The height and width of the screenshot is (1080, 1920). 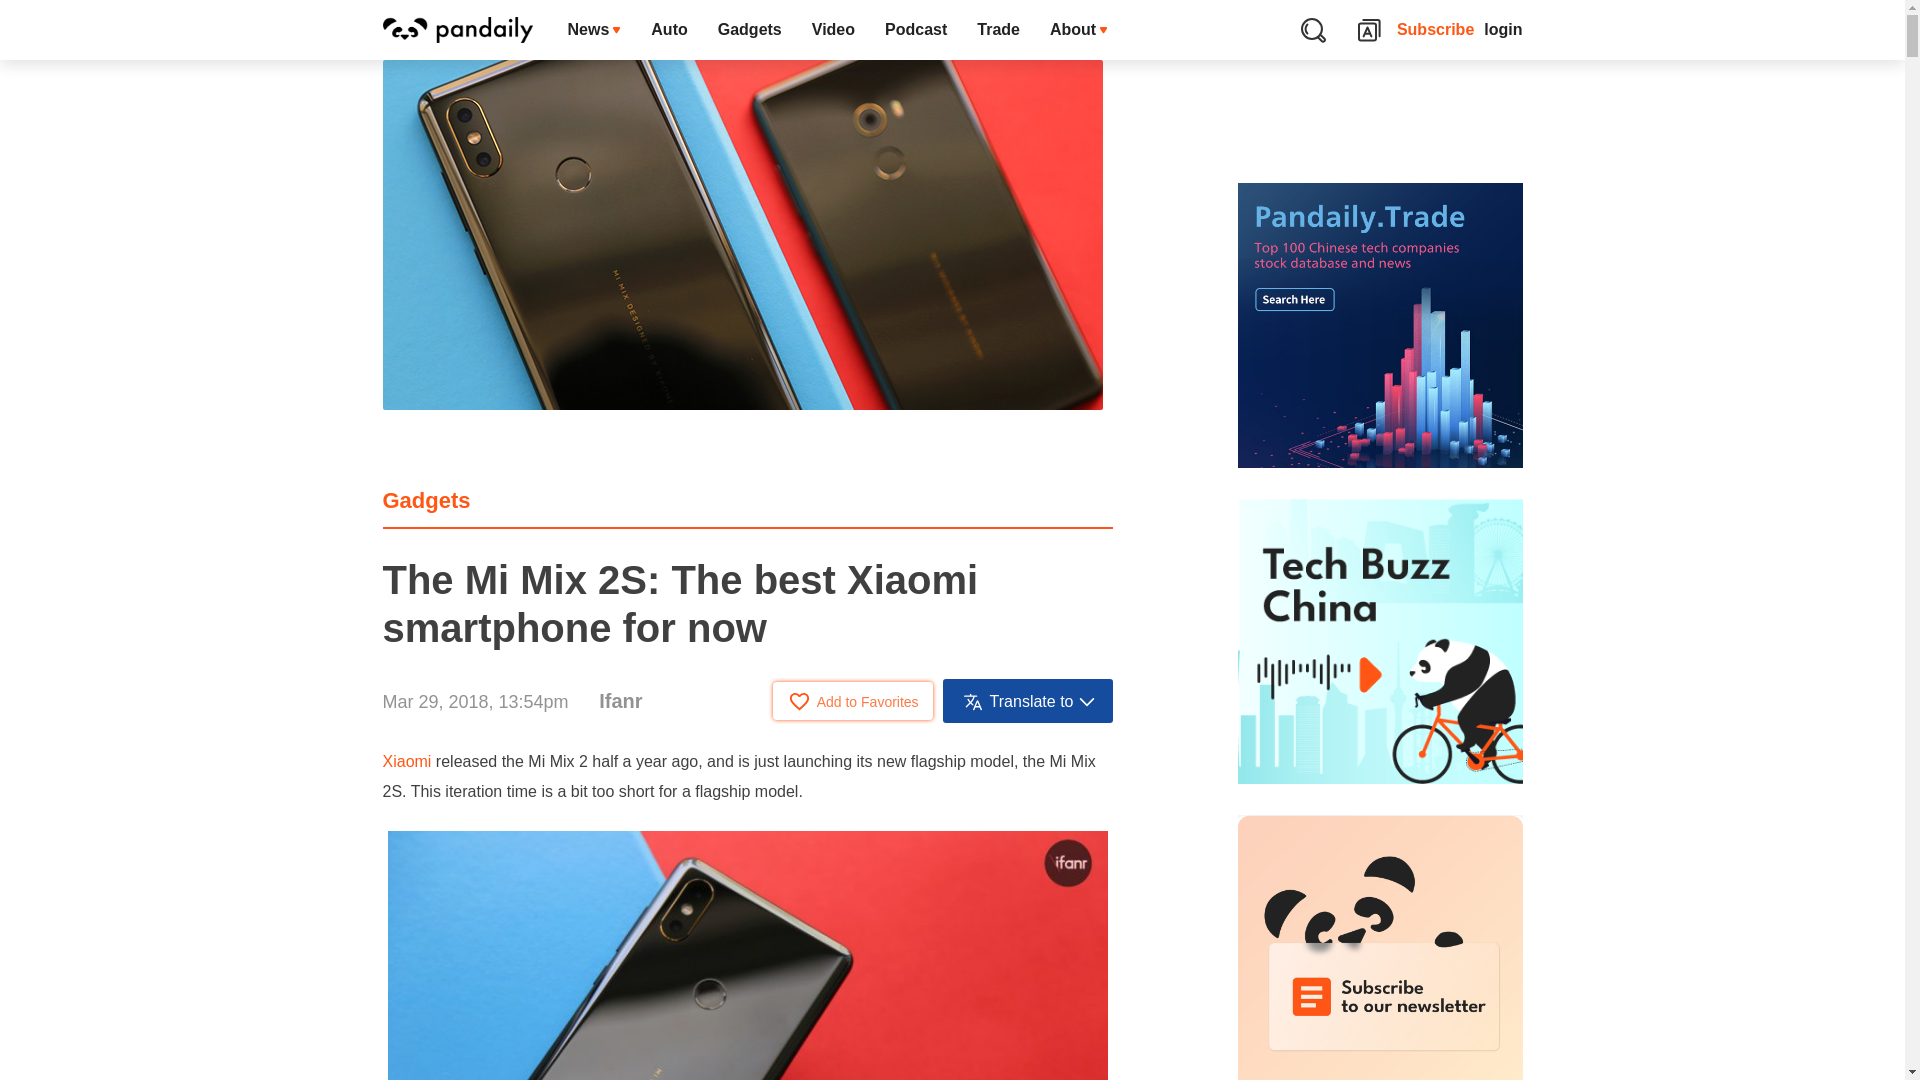 What do you see at coordinates (406, 761) in the screenshot?
I see `Xiaomi` at bounding box center [406, 761].